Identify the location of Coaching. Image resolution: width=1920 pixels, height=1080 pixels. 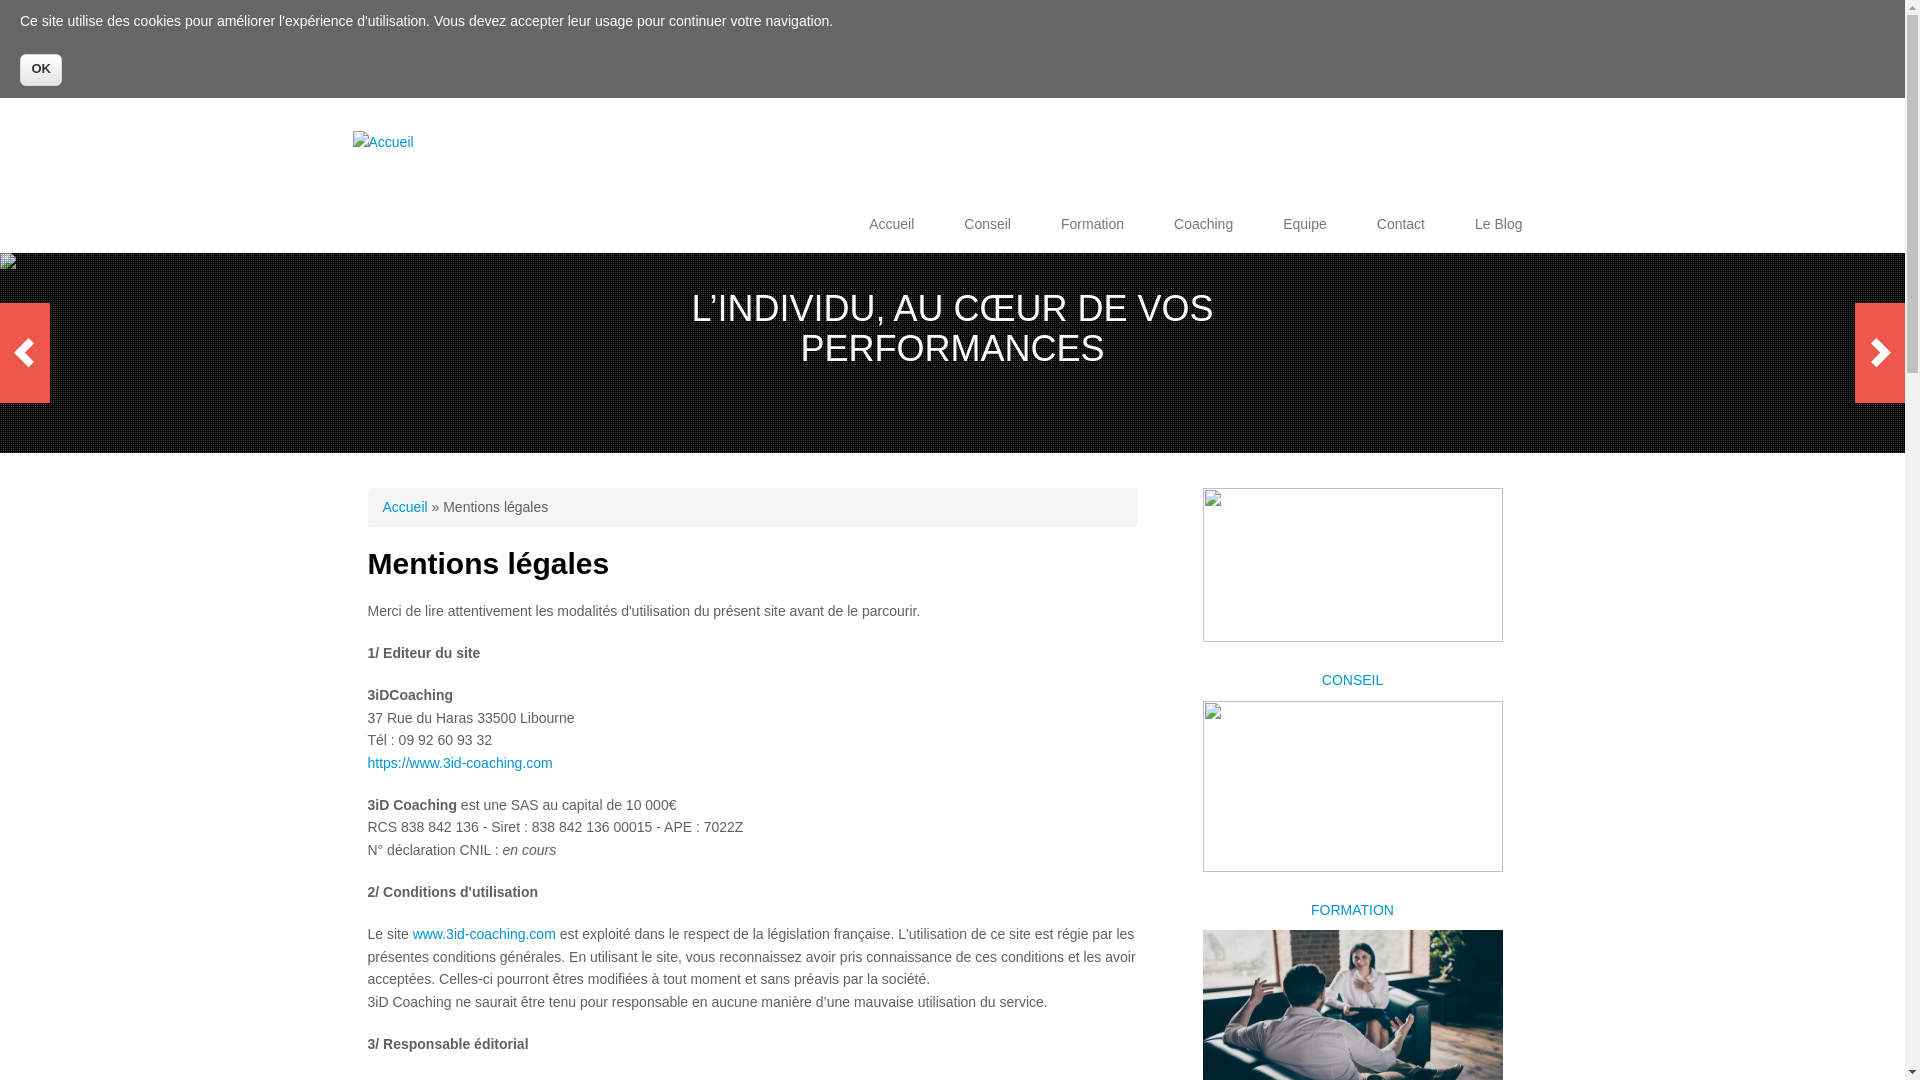
(1204, 224).